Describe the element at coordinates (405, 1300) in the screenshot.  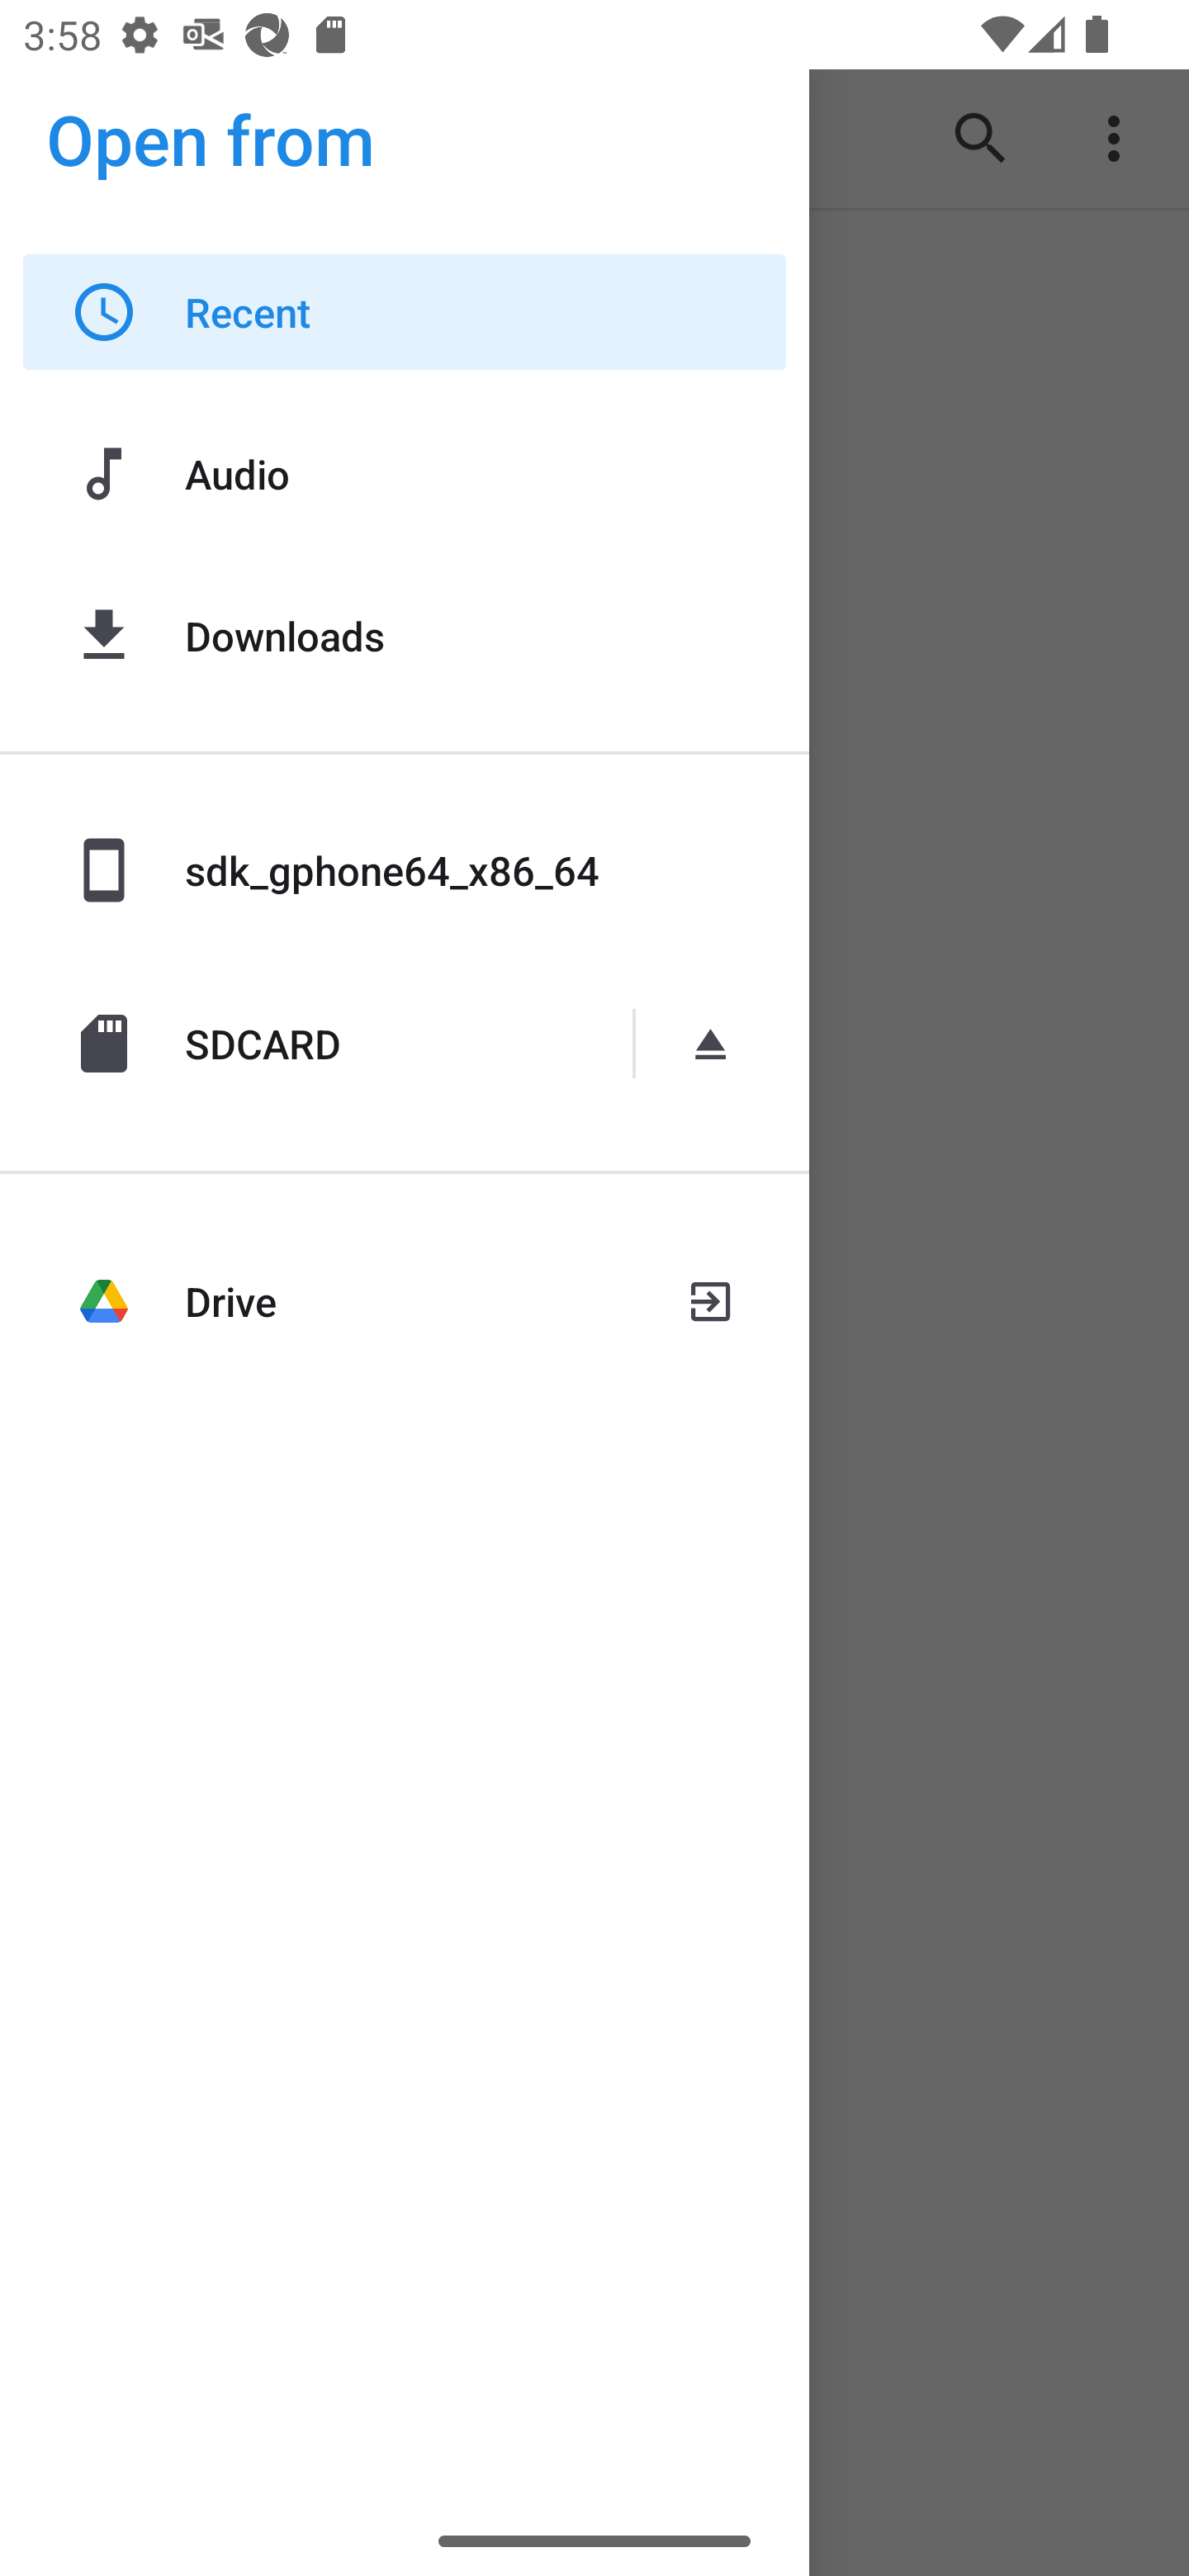
I see `Drive` at that location.